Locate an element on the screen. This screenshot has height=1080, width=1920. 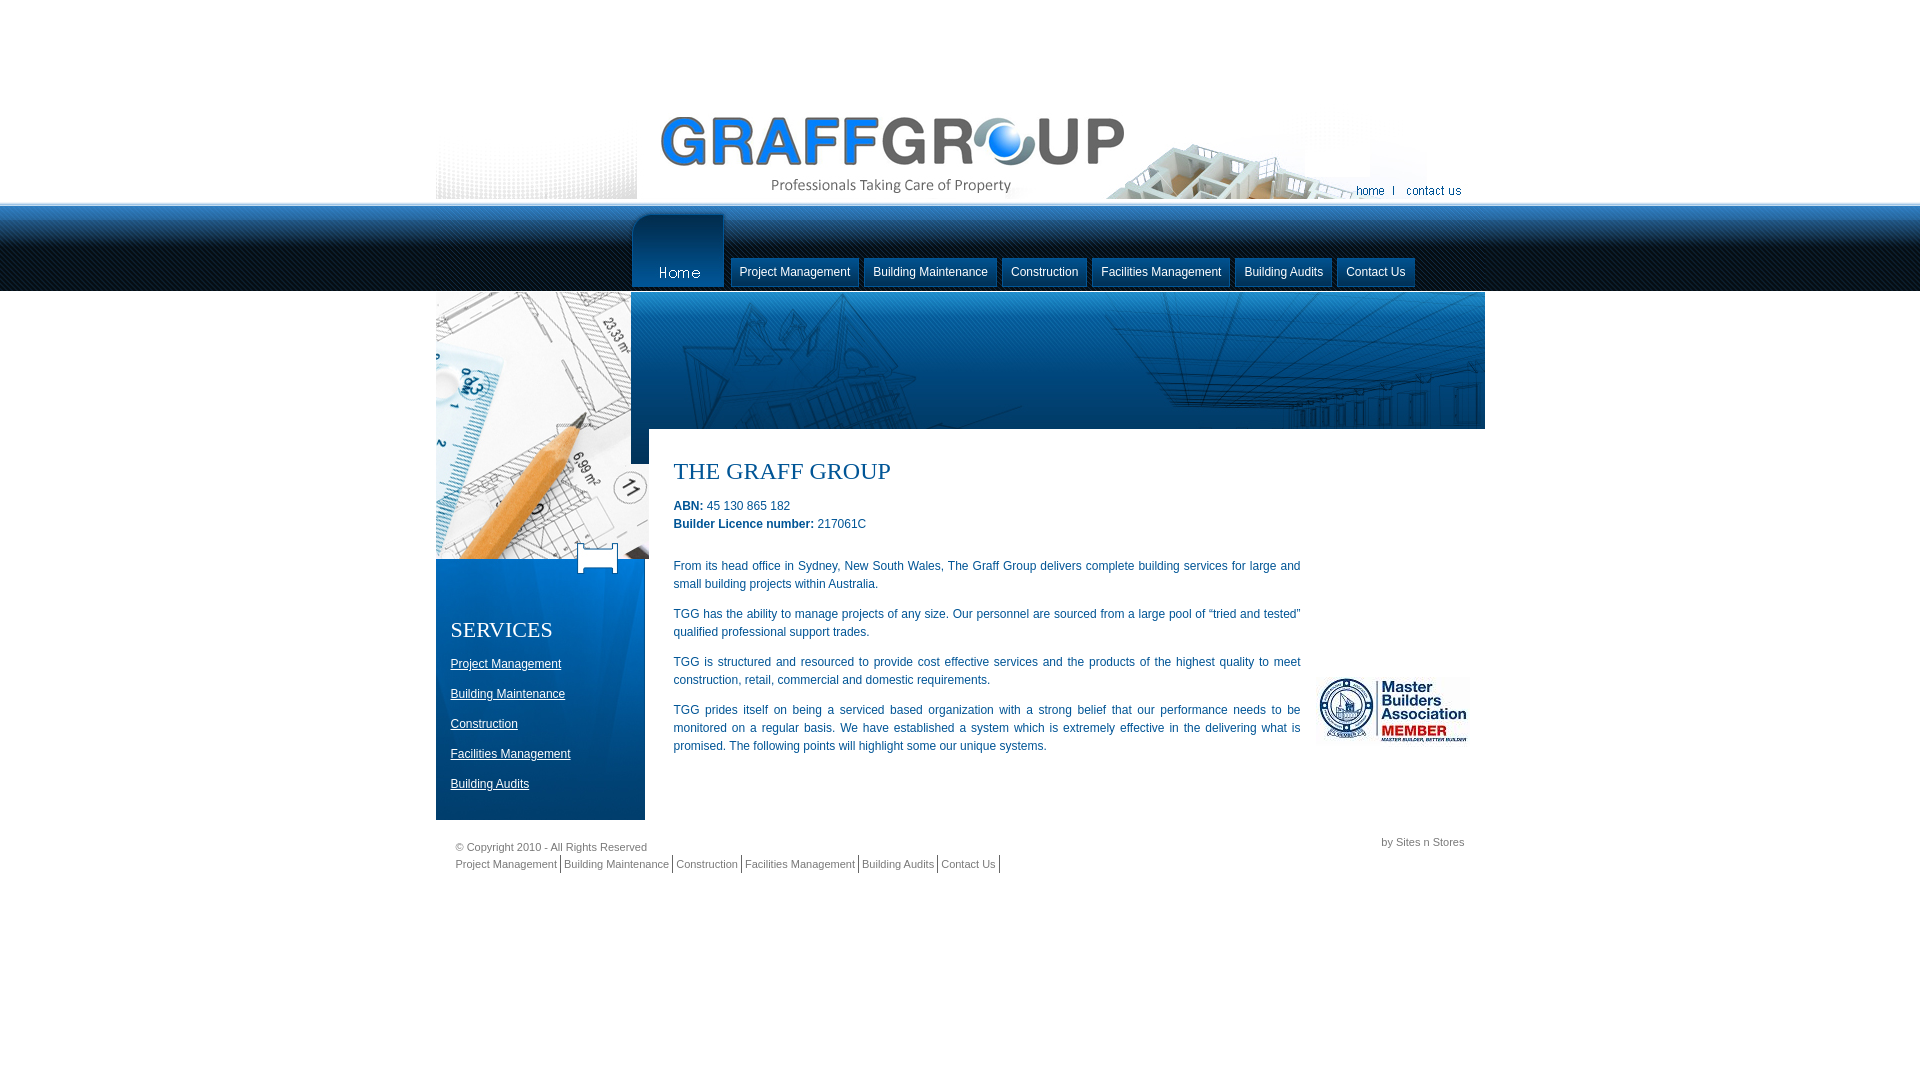
Web Design is located at coordinates (1349, 842).